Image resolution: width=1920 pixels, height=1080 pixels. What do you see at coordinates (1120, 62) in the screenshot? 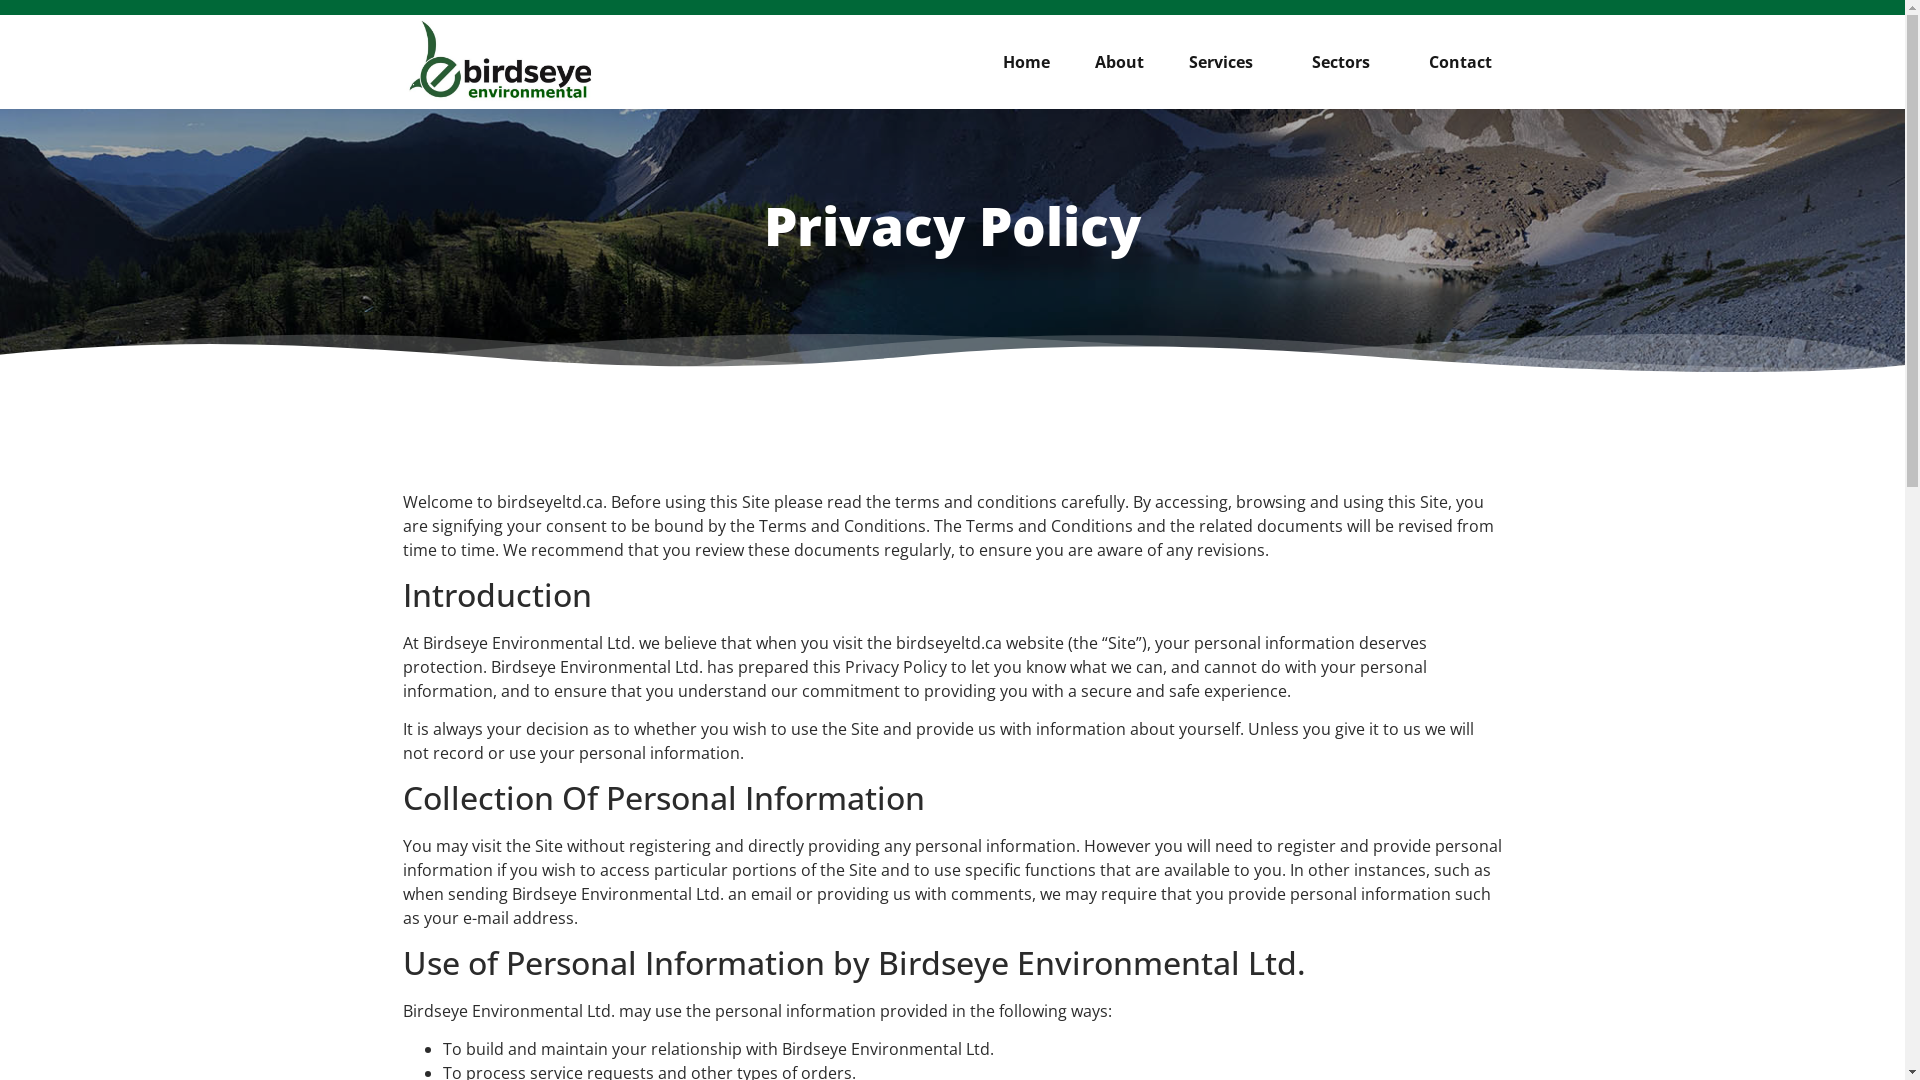
I see `About` at bounding box center [1120, 62].